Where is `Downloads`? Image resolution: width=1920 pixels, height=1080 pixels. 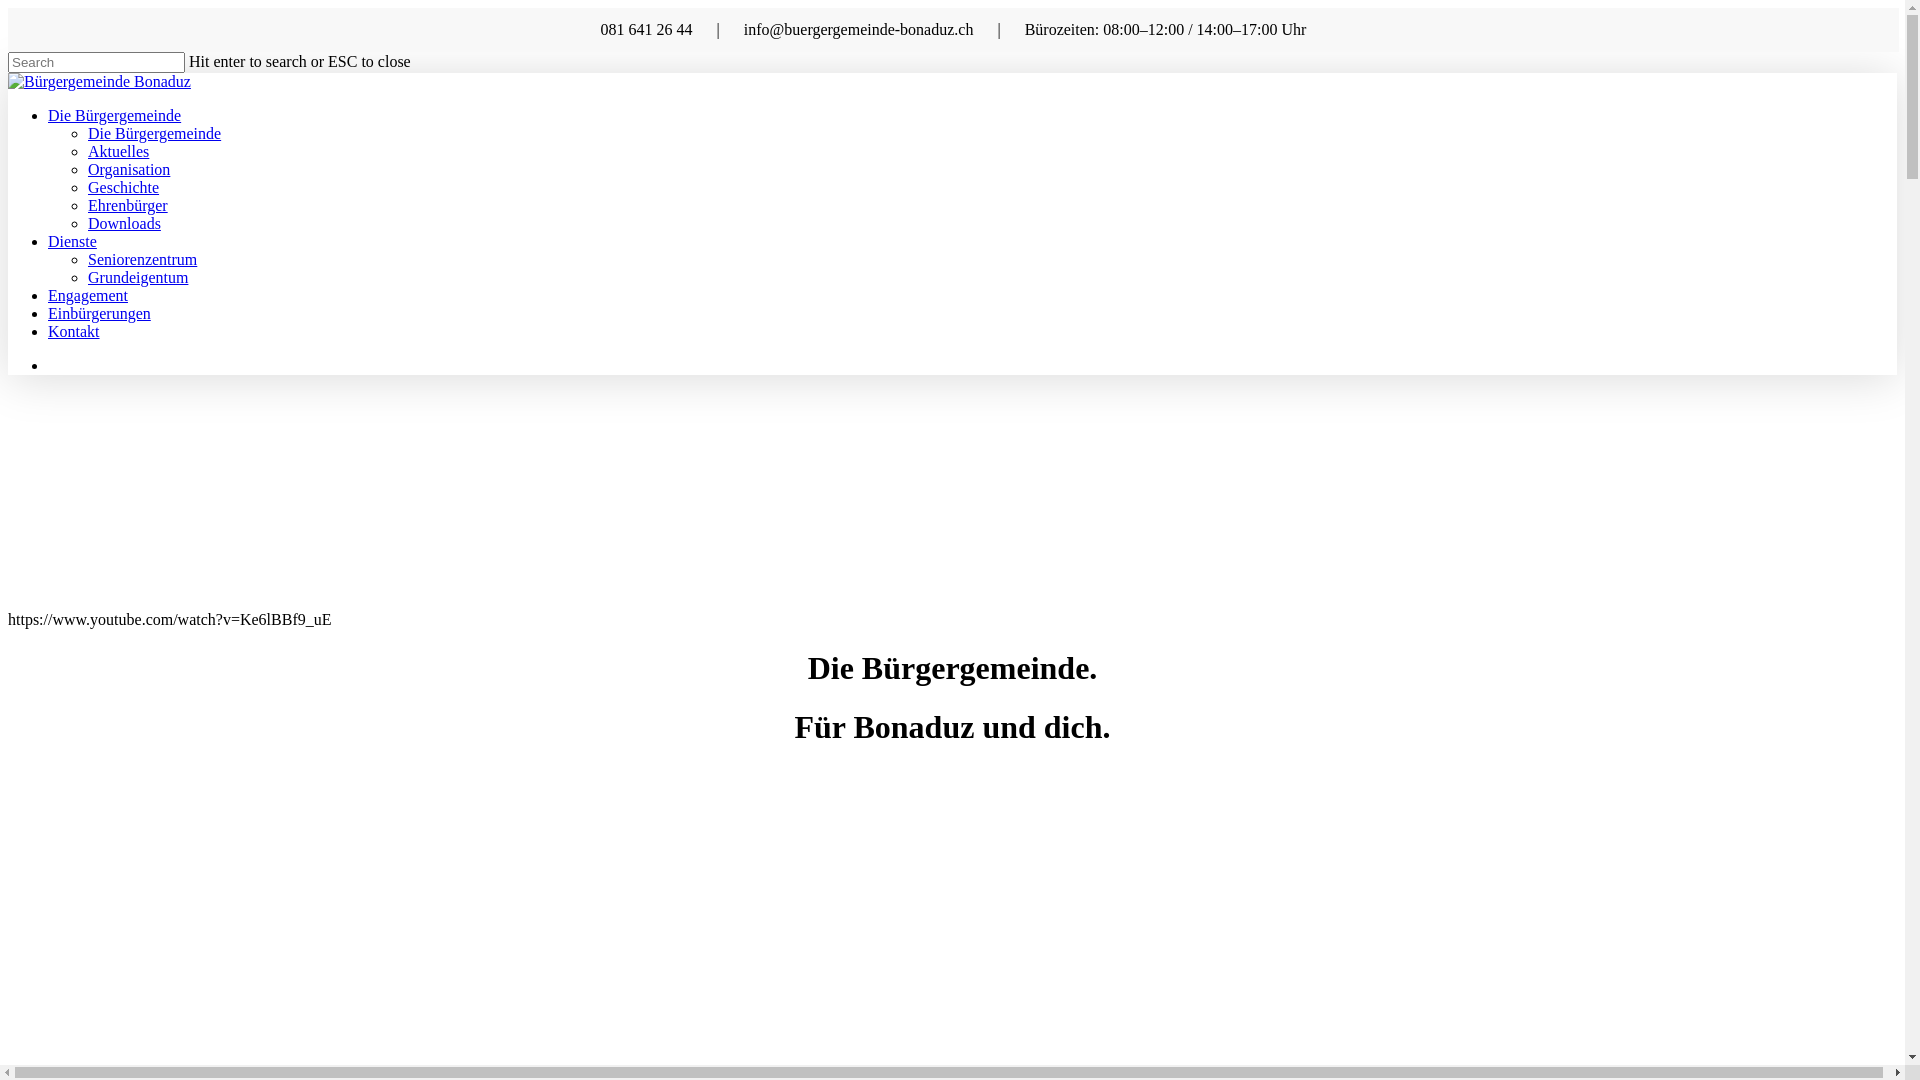
Downloads is located at coordinates (124, 224).